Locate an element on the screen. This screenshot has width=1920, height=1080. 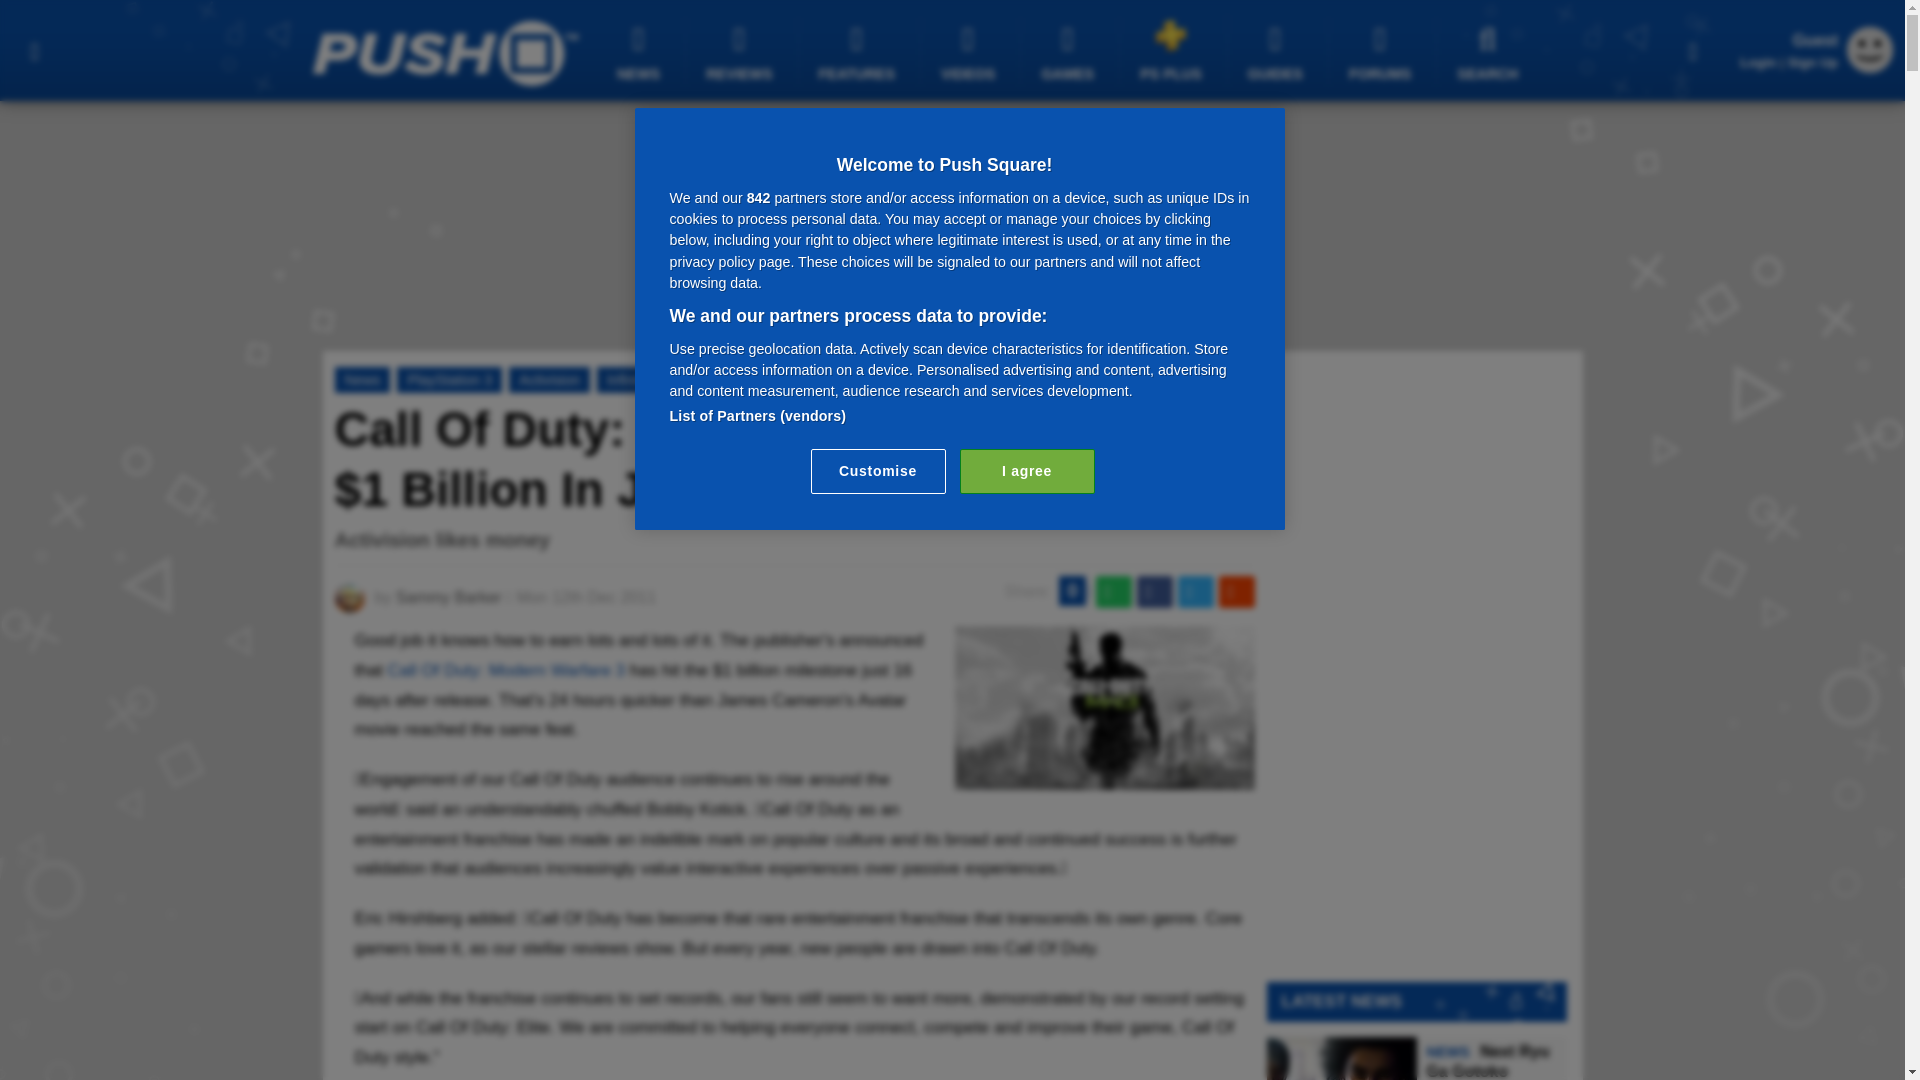
Share this on Facebook is located at coordinates (1154, 592).